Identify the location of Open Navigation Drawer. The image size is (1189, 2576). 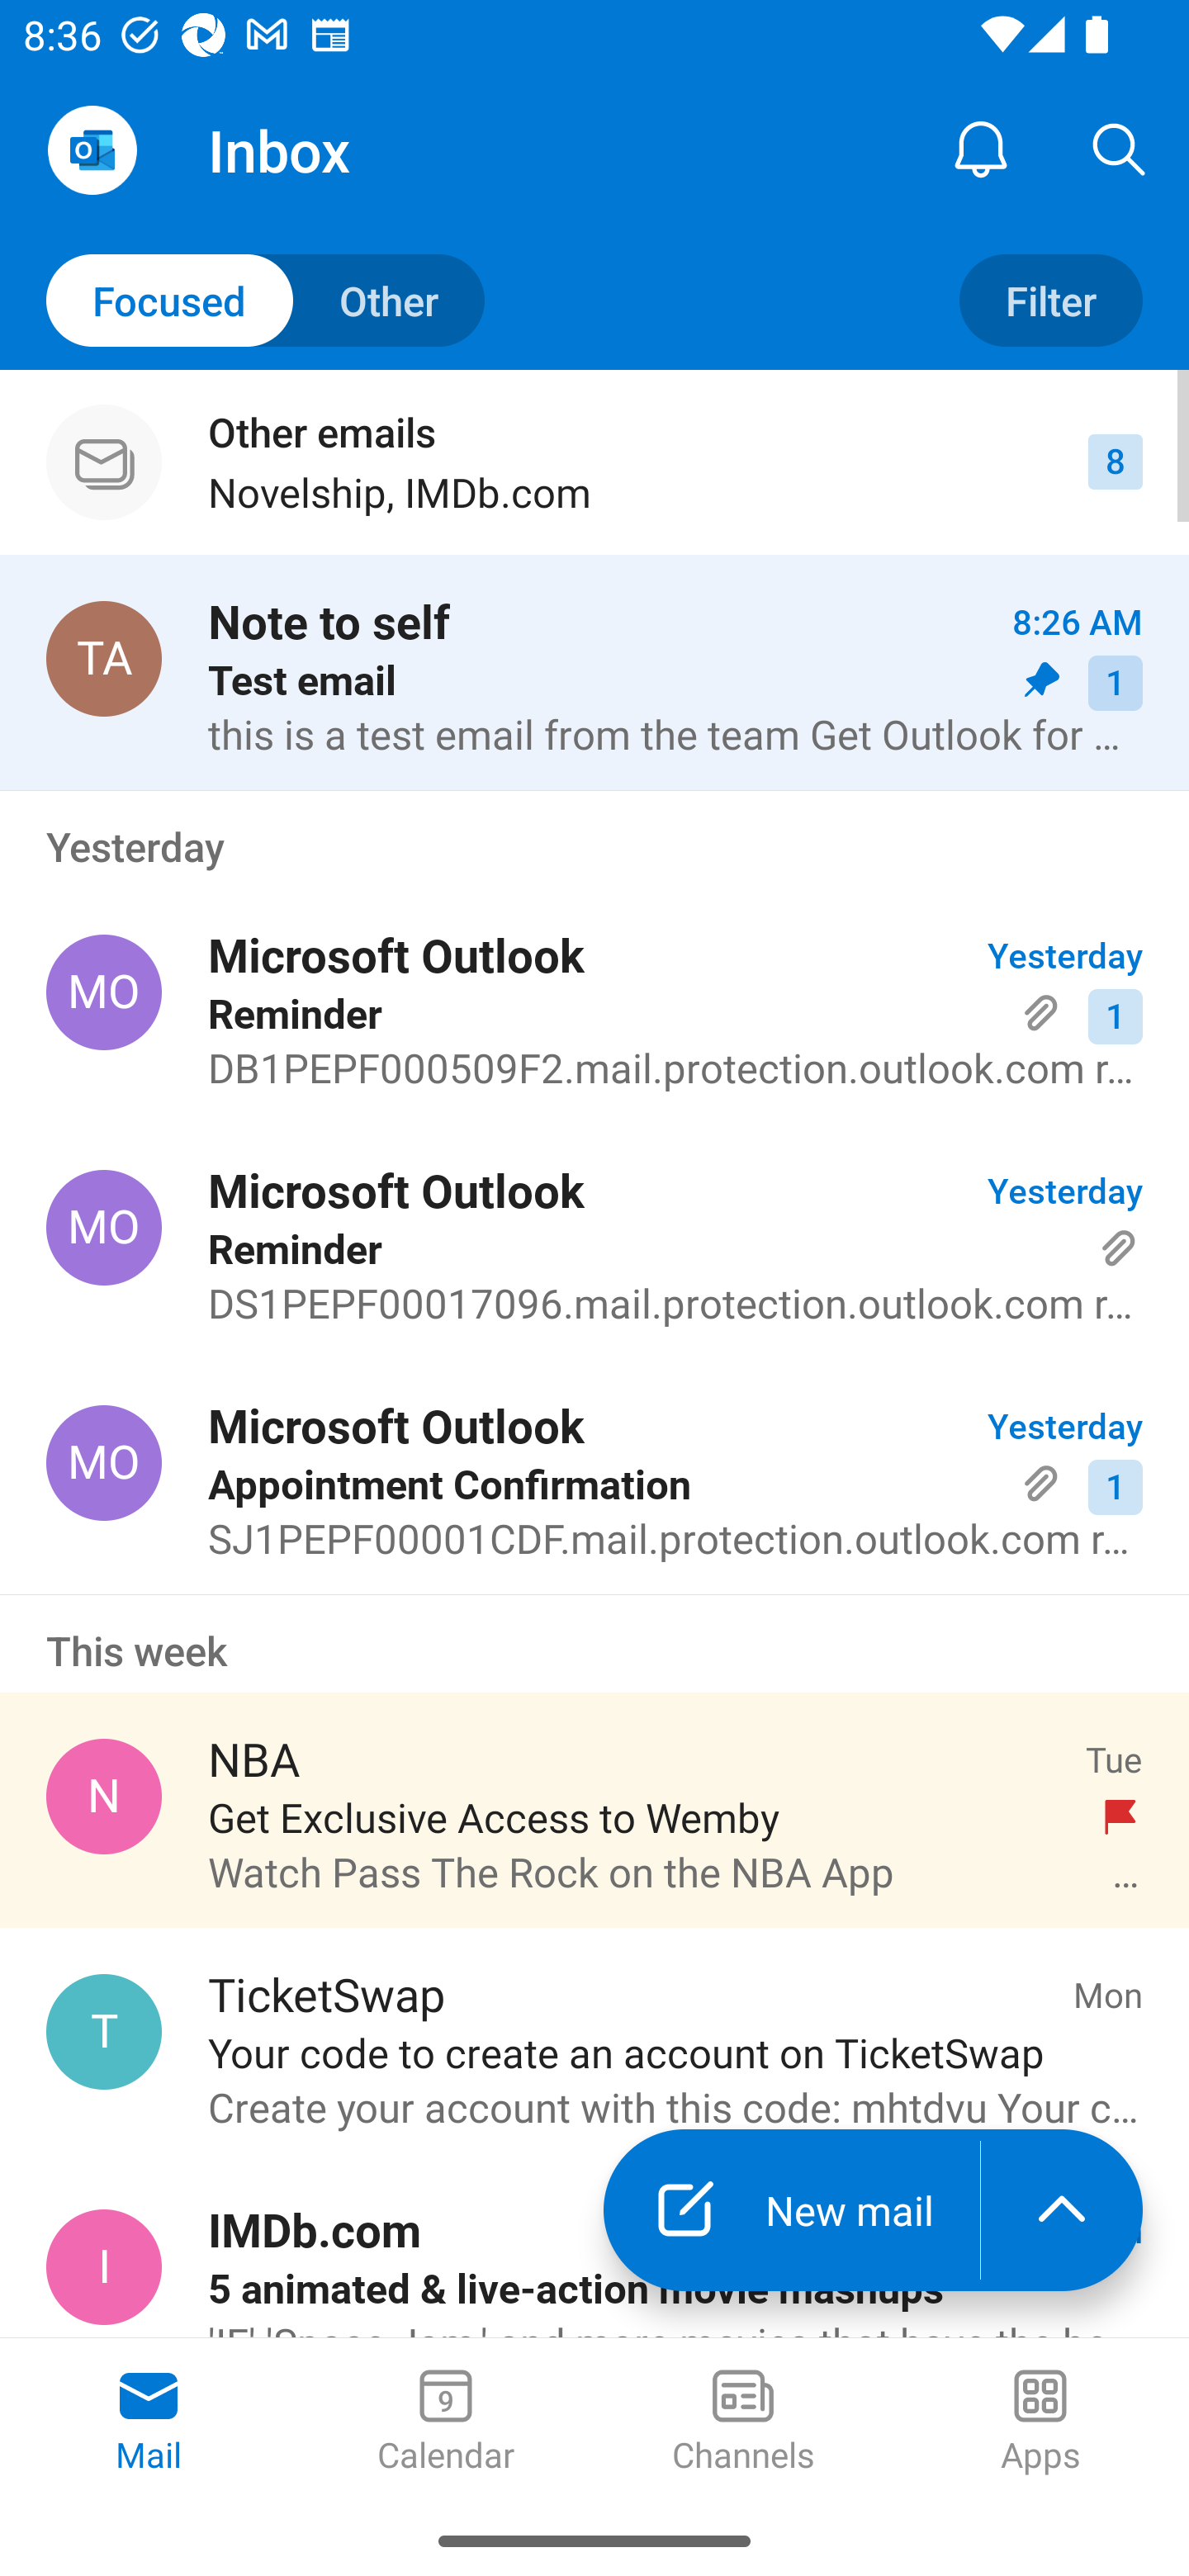
(92, 150).